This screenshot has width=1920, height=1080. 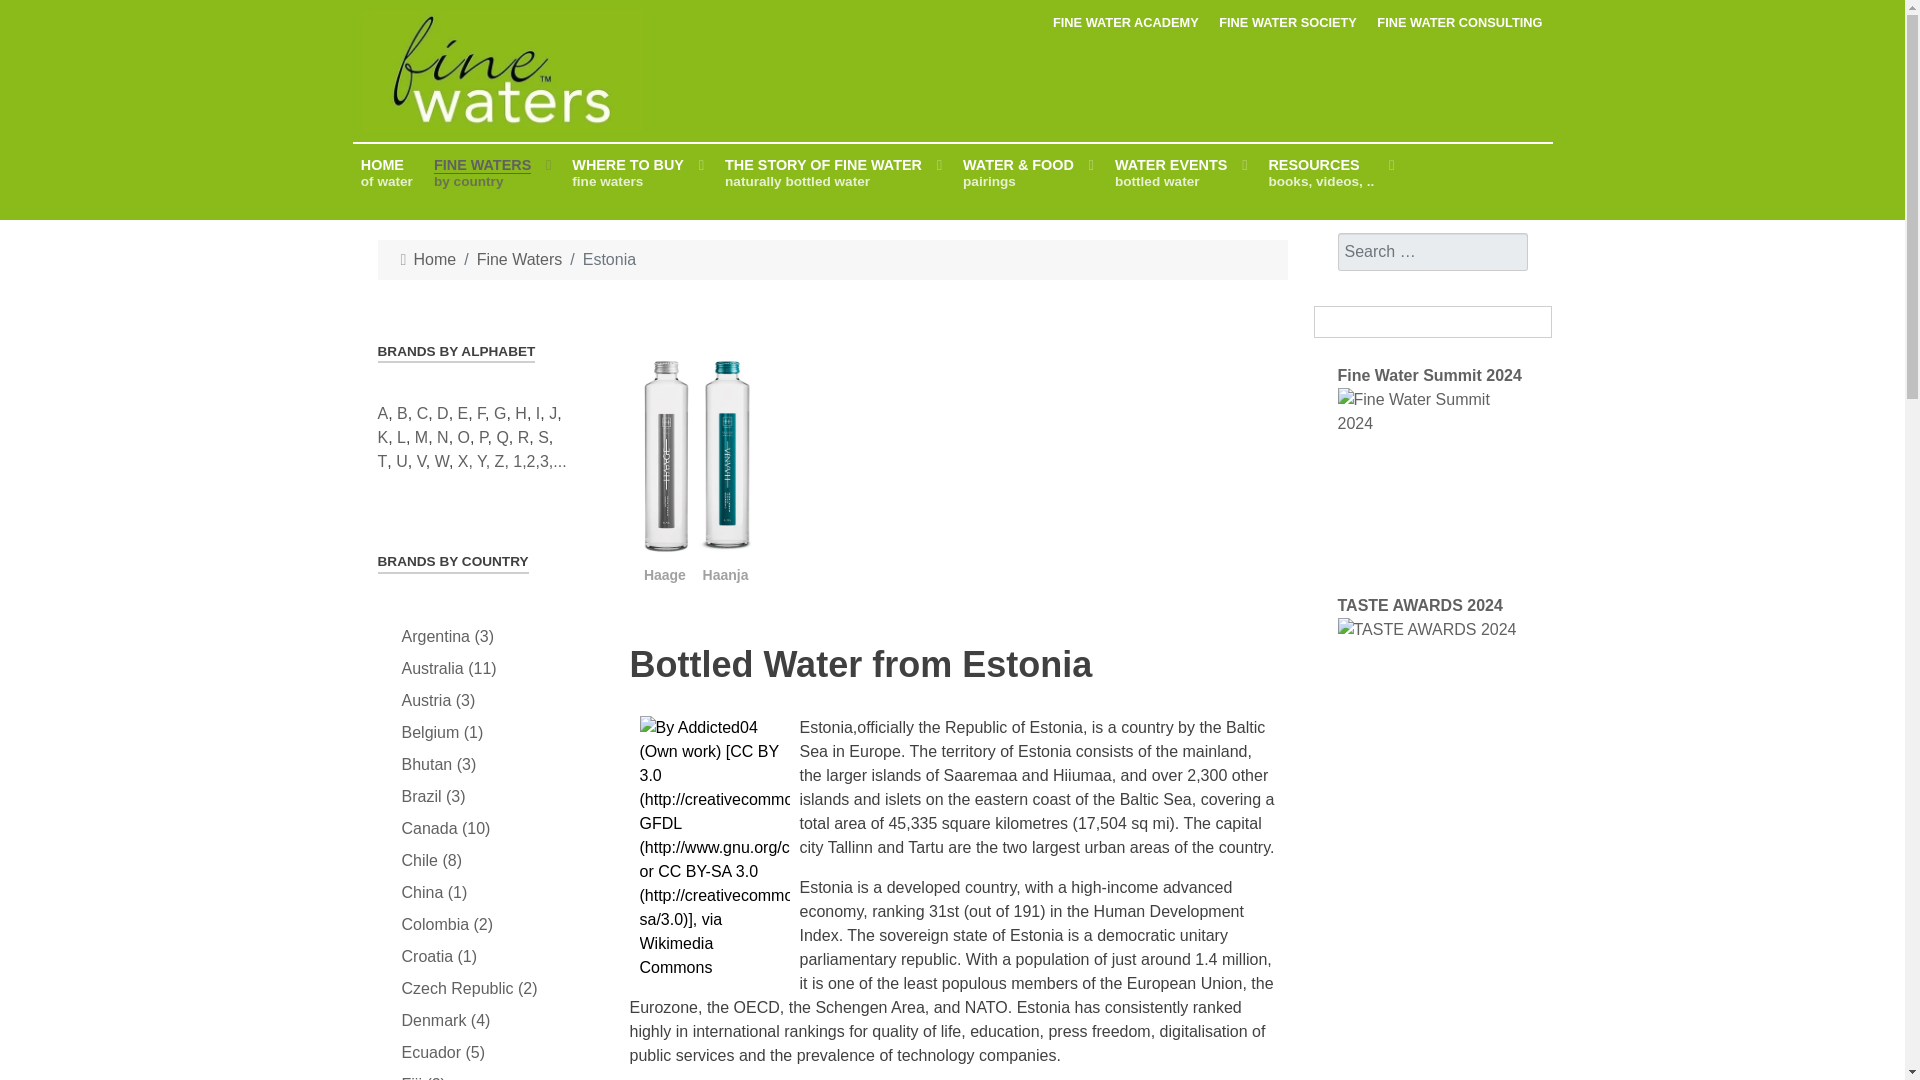 What do you see at coordinates (386, 174) in the screenshot?
I see `FINE WATER CONSULTING` at bounding box center [386, 174].